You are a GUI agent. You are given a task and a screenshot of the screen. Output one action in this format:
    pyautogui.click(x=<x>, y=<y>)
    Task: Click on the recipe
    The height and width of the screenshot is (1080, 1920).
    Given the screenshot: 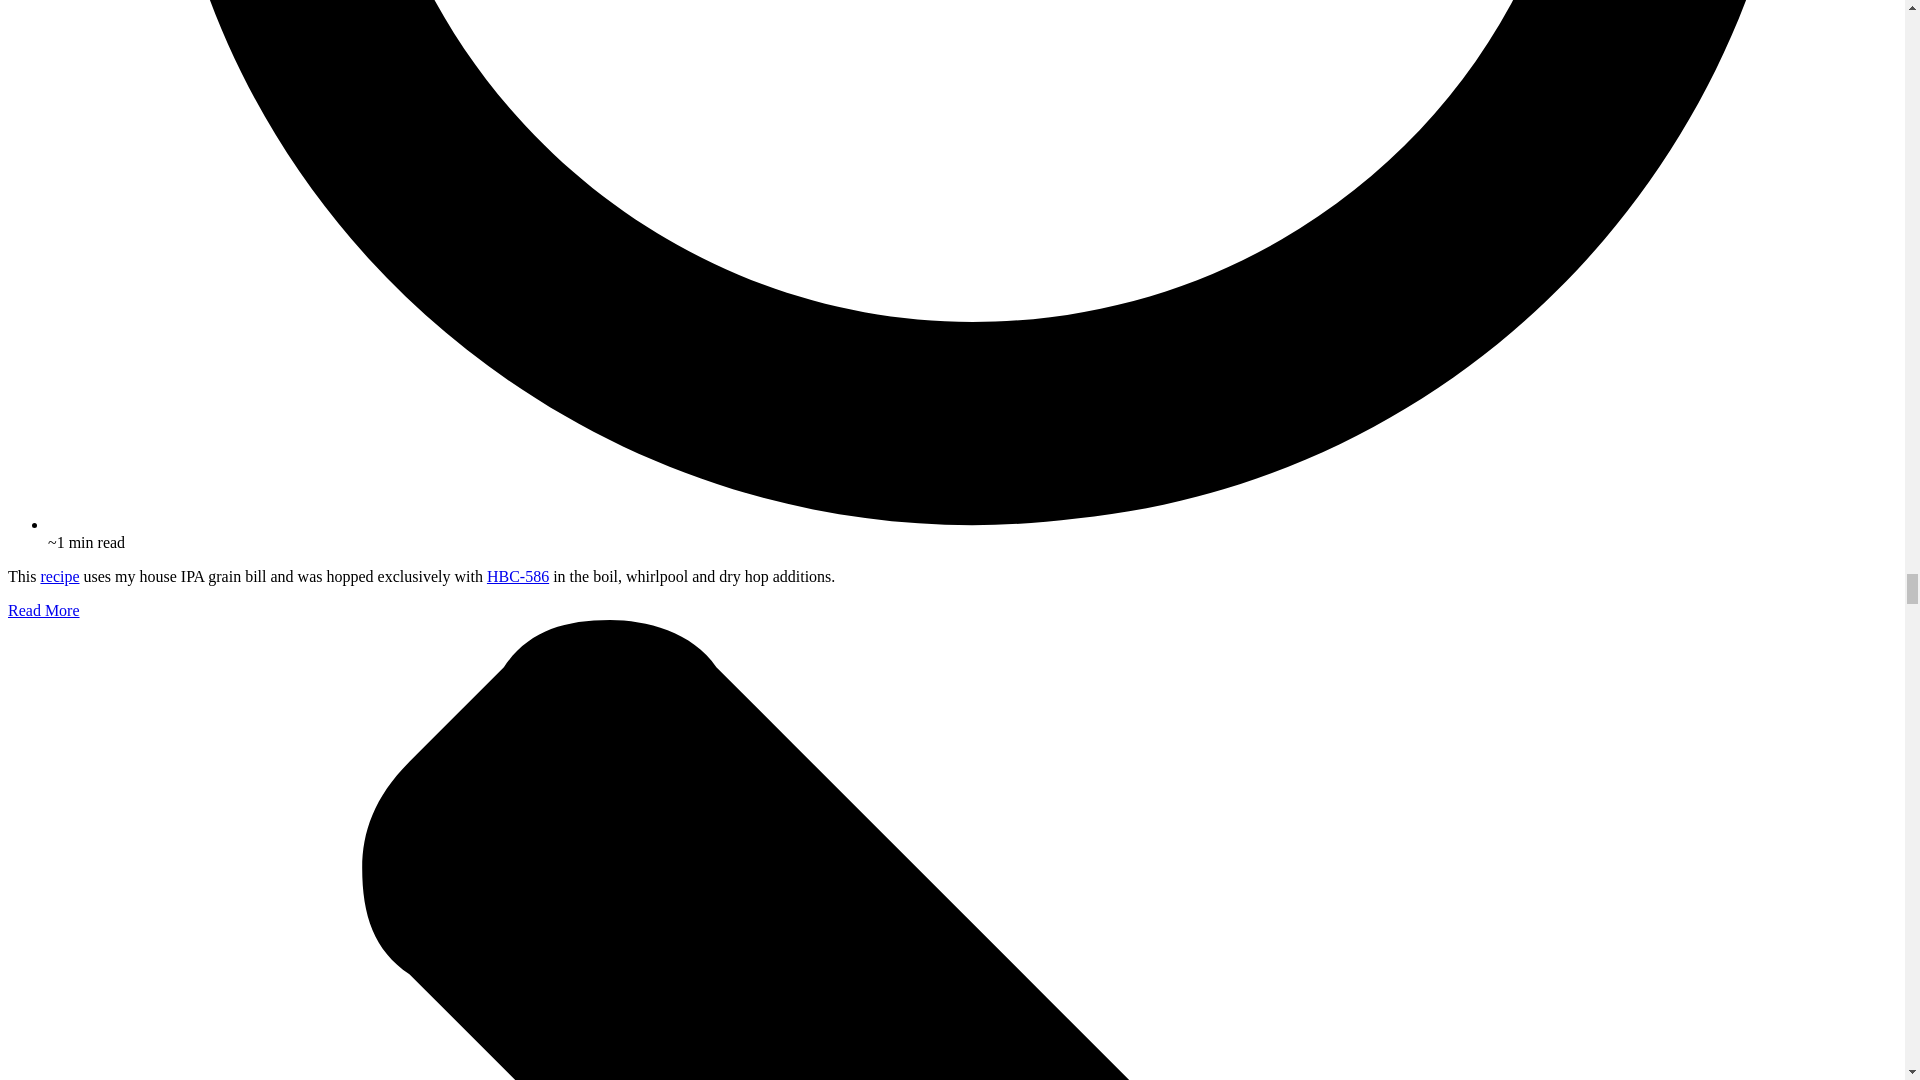 What is the action you would take?
    pyautogui.click(x=59, y=576)
    